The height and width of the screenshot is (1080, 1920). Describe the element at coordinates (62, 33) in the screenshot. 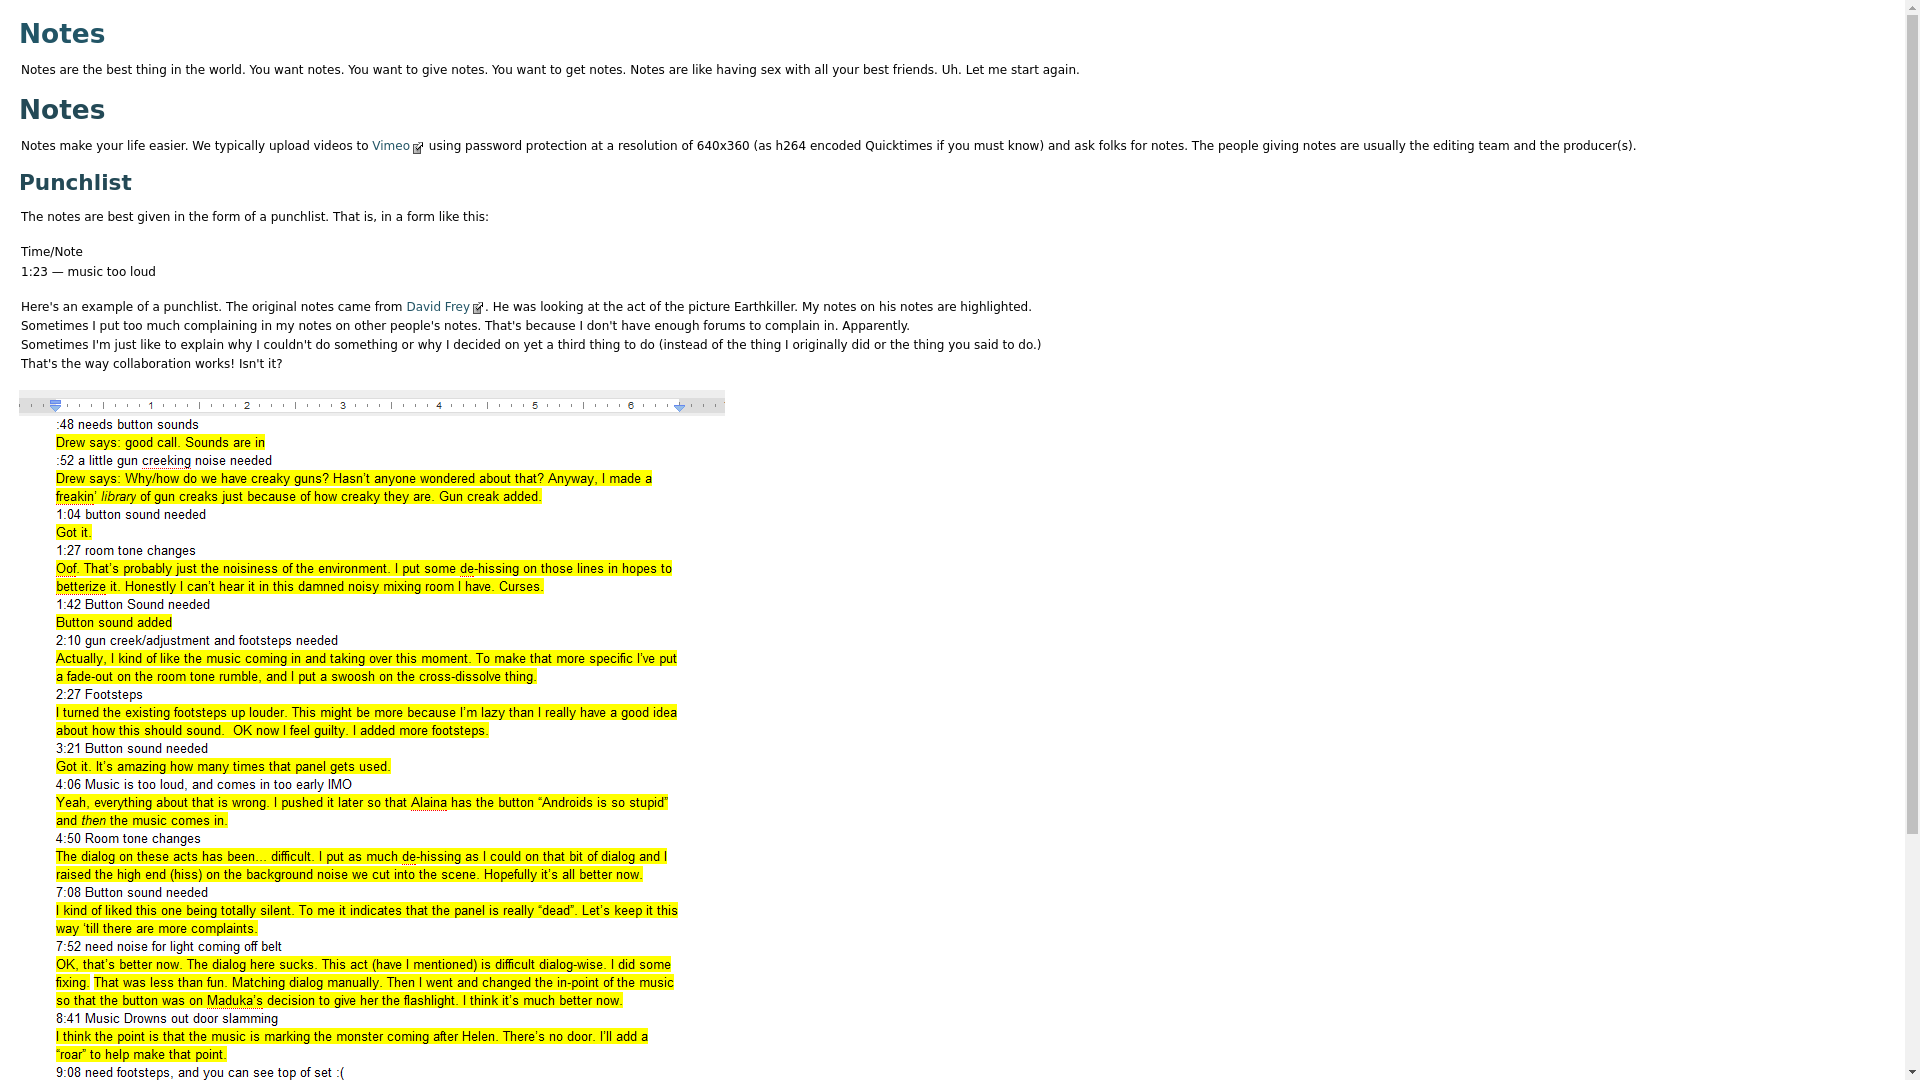

I see `go back to this crumb` at that location.